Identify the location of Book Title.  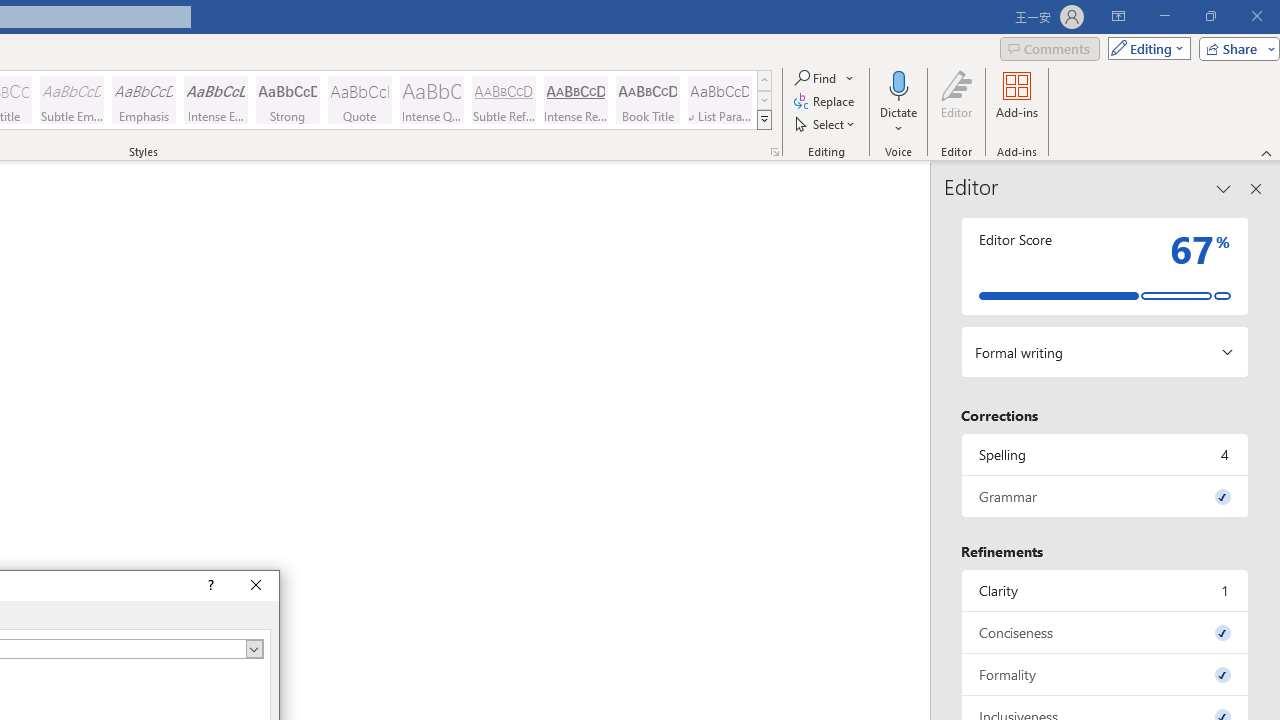
(647, 100).